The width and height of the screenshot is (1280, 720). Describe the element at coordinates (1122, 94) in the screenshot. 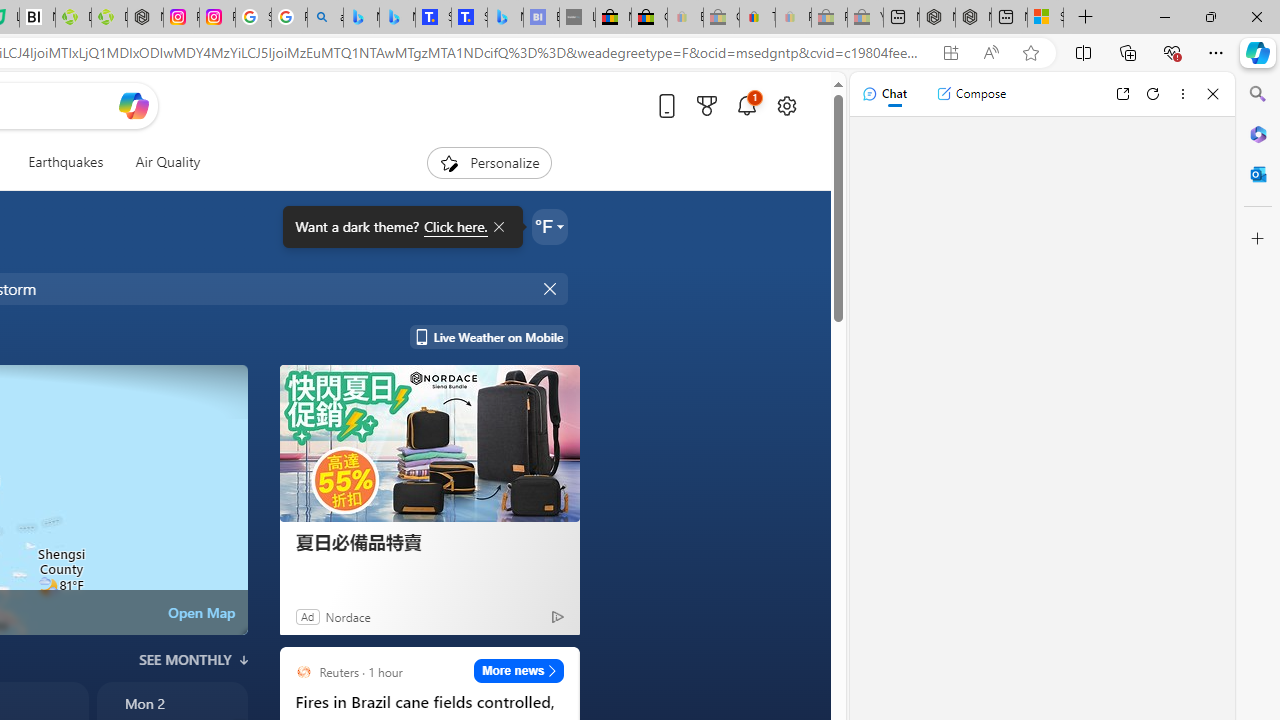

I see `Open link in new tab` at that location.